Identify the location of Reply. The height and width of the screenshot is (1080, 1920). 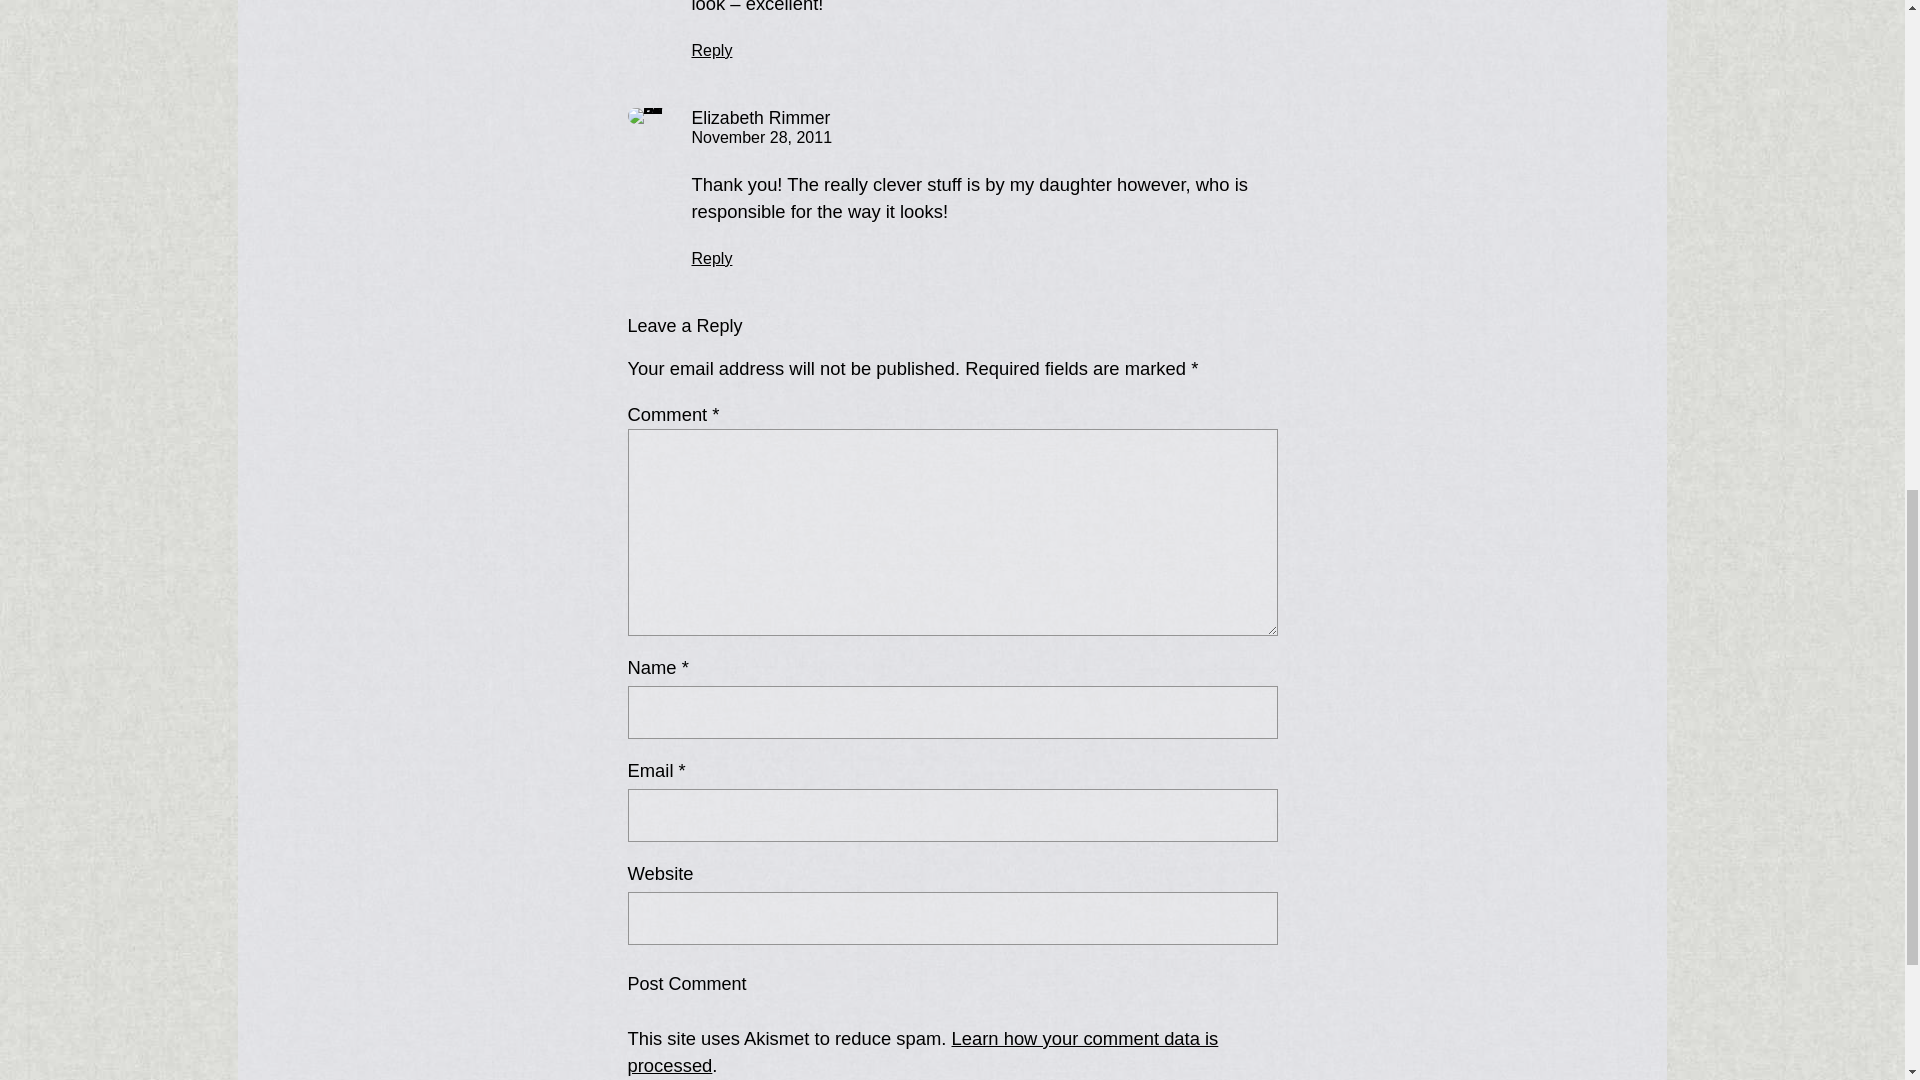
(712, 258).